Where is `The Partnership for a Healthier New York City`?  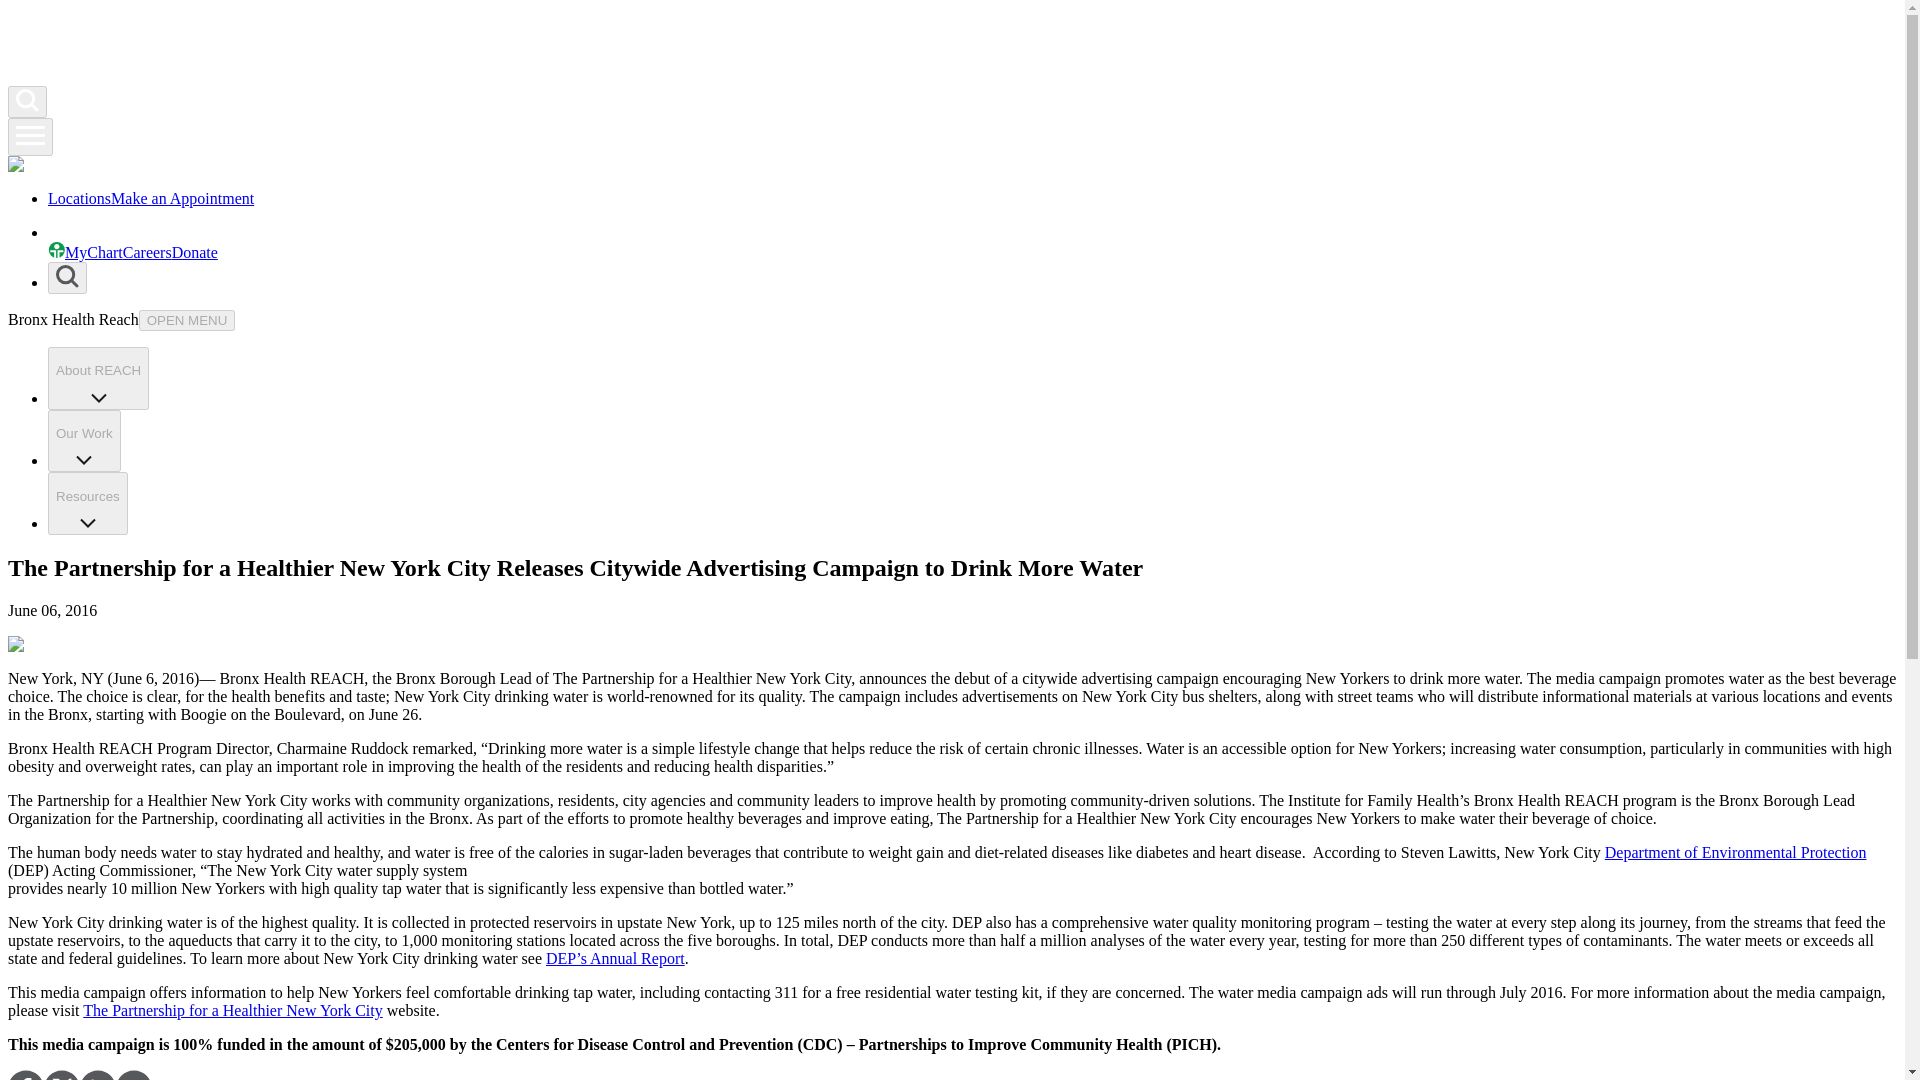 The Partnership for a Healthier New York City is located at coordinates (232, 1010).